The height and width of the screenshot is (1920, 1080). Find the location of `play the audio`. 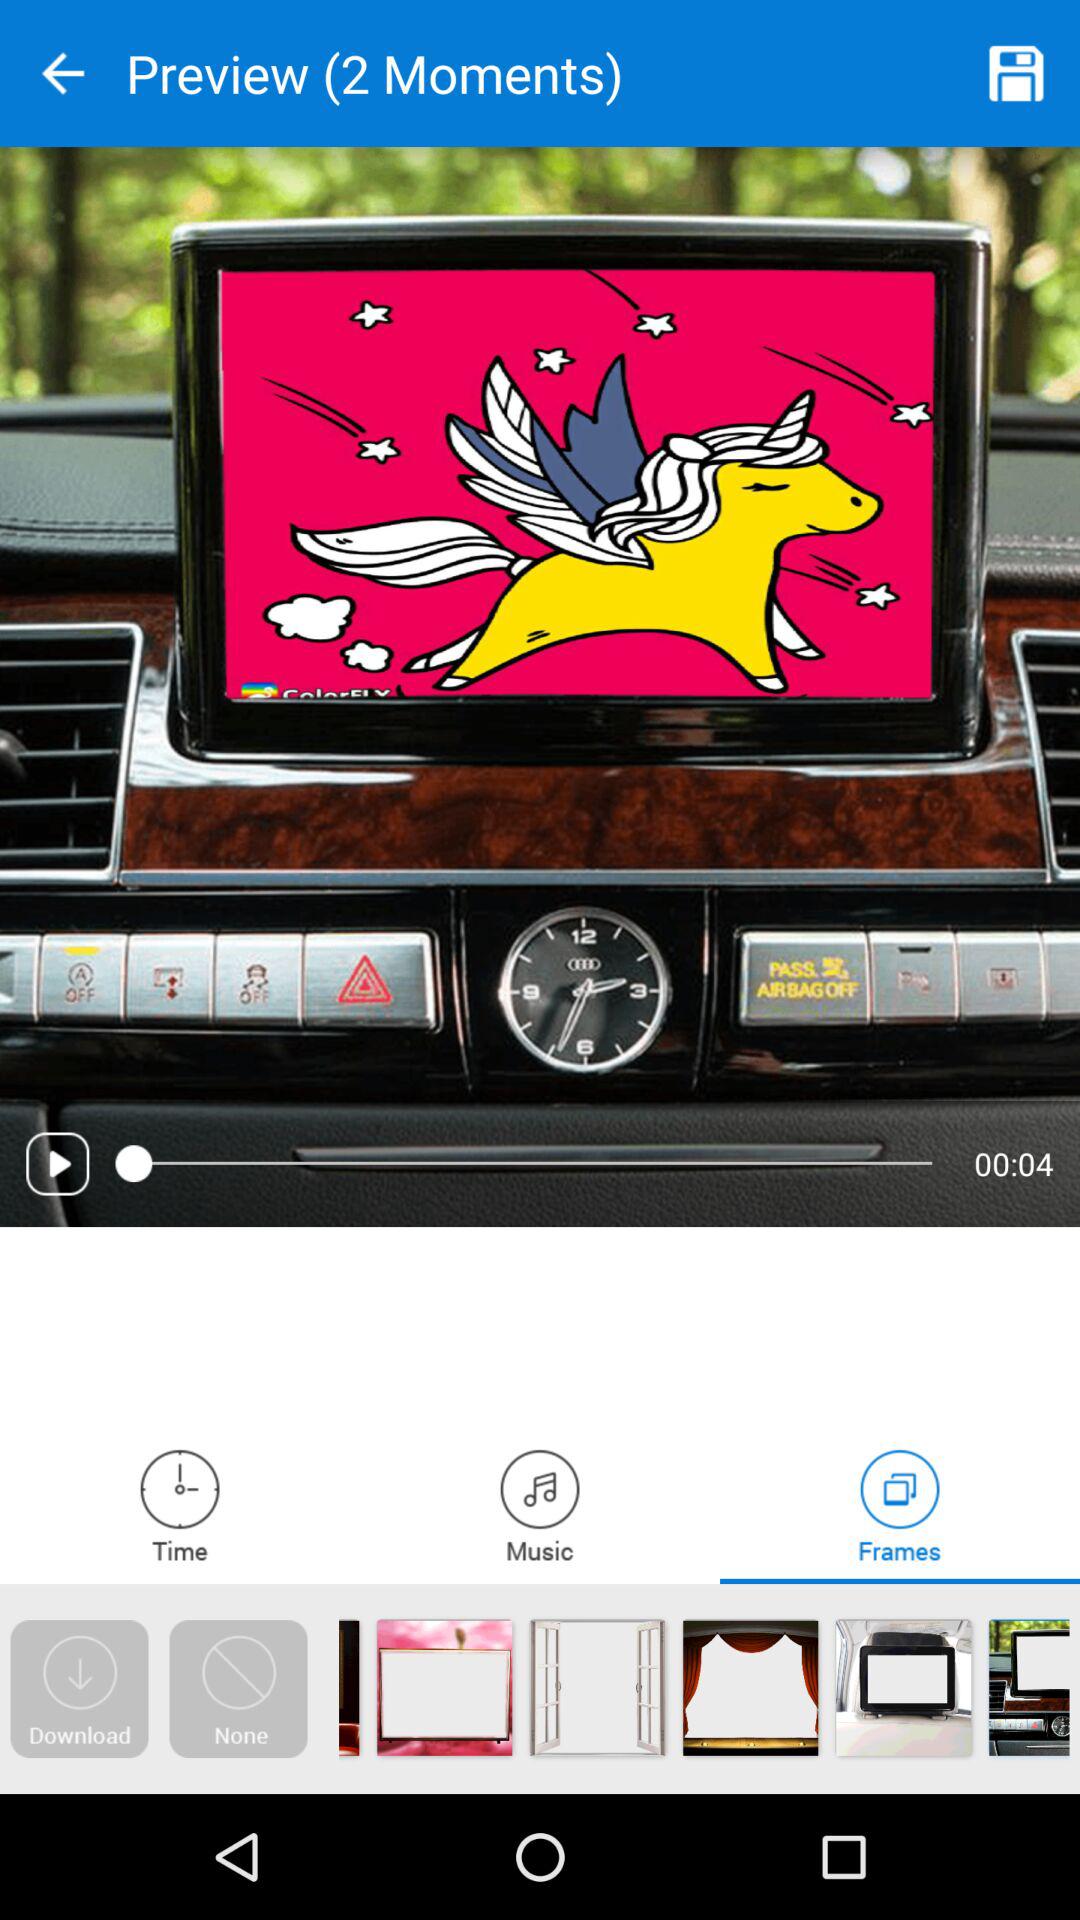

play the audio is located at coordinates (58, 1164).